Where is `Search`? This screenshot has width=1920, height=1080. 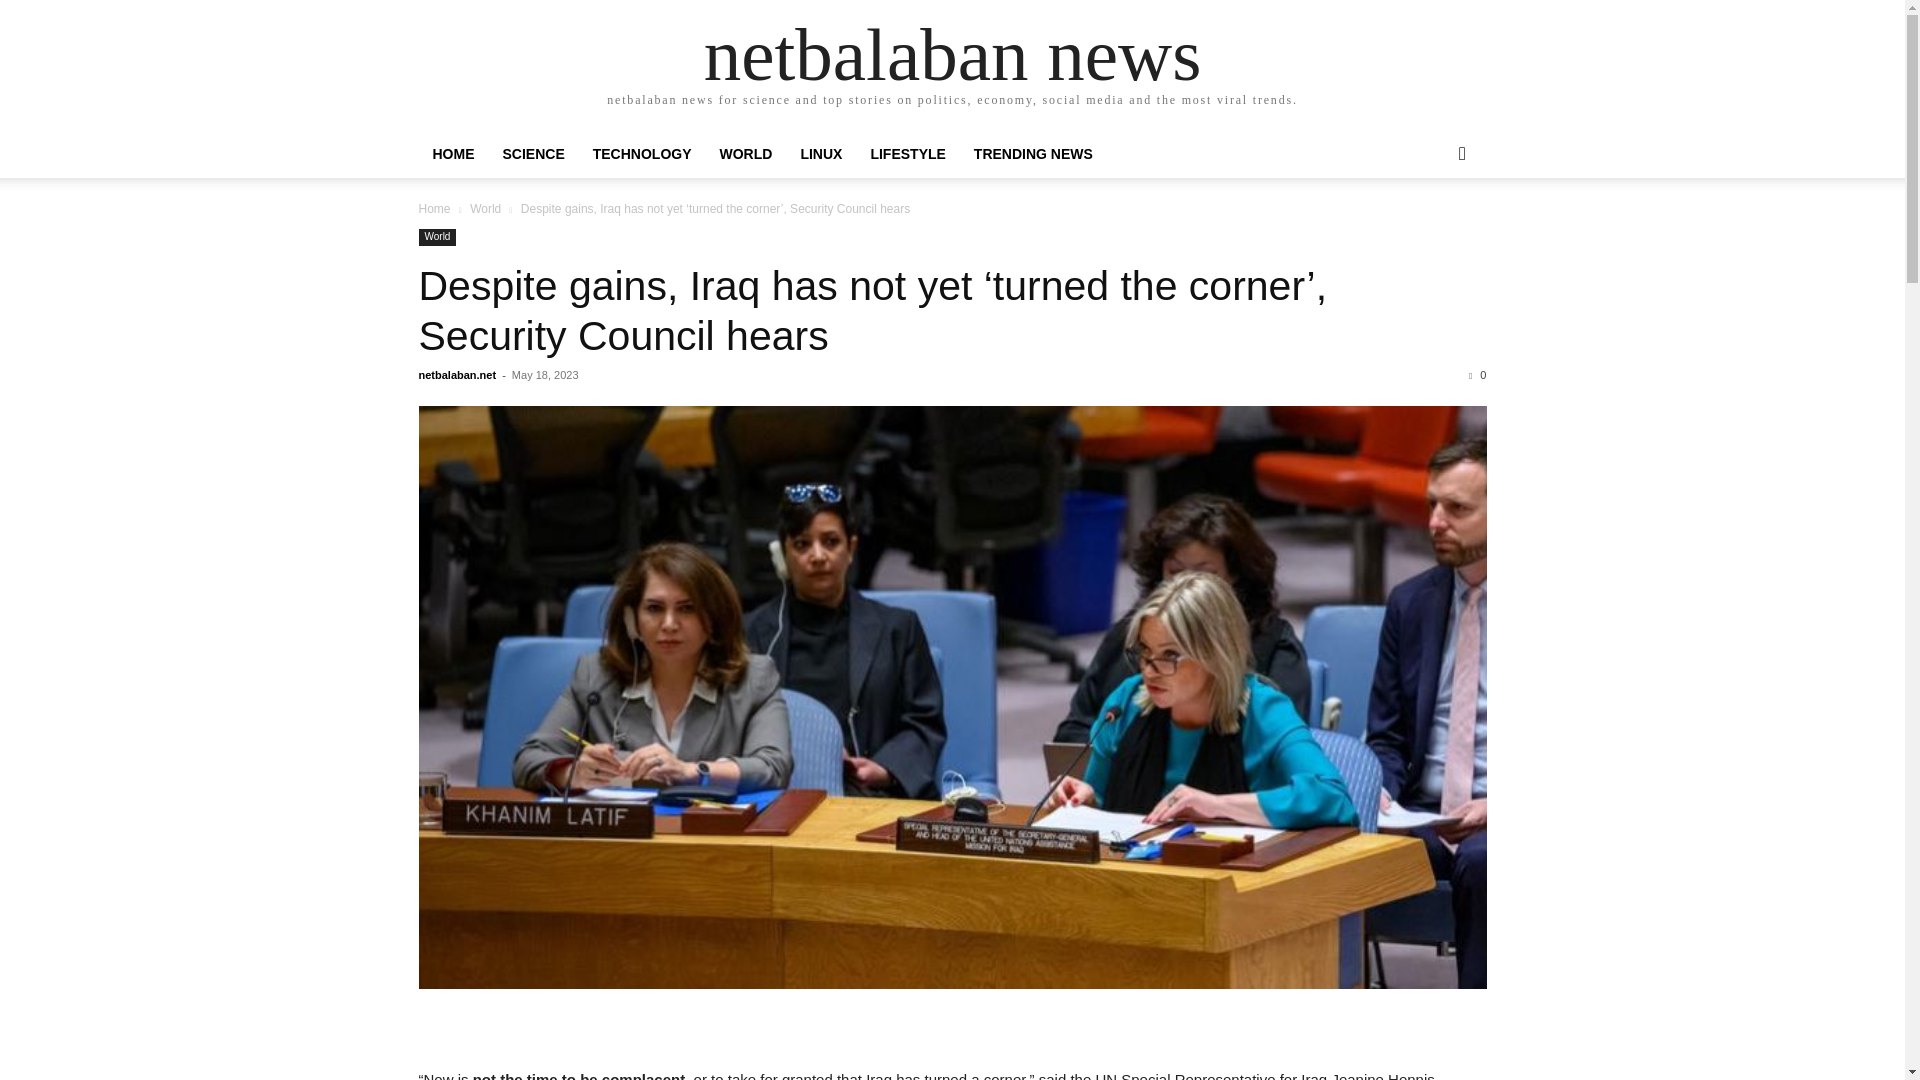
Search is located at coordinates (1430, 234).